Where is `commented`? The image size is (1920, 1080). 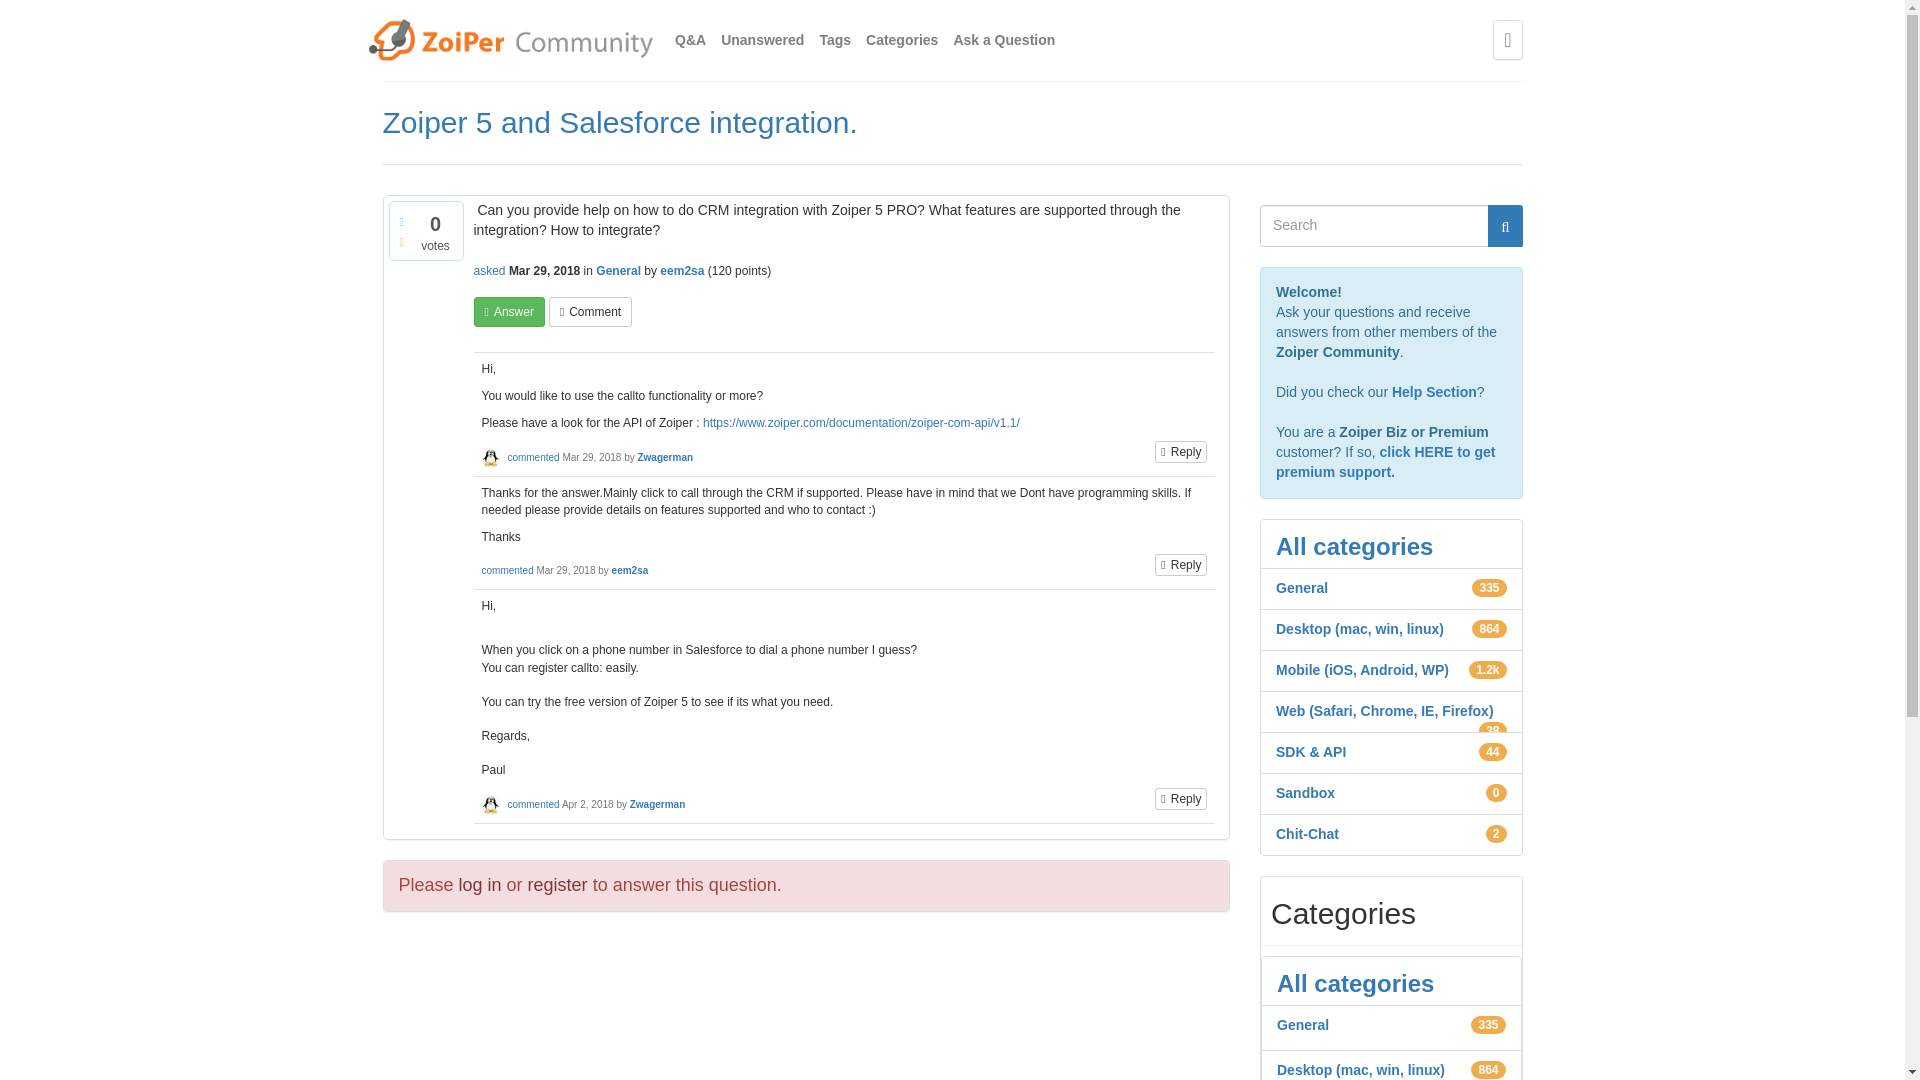
commented is located at coordinates (532, 804).